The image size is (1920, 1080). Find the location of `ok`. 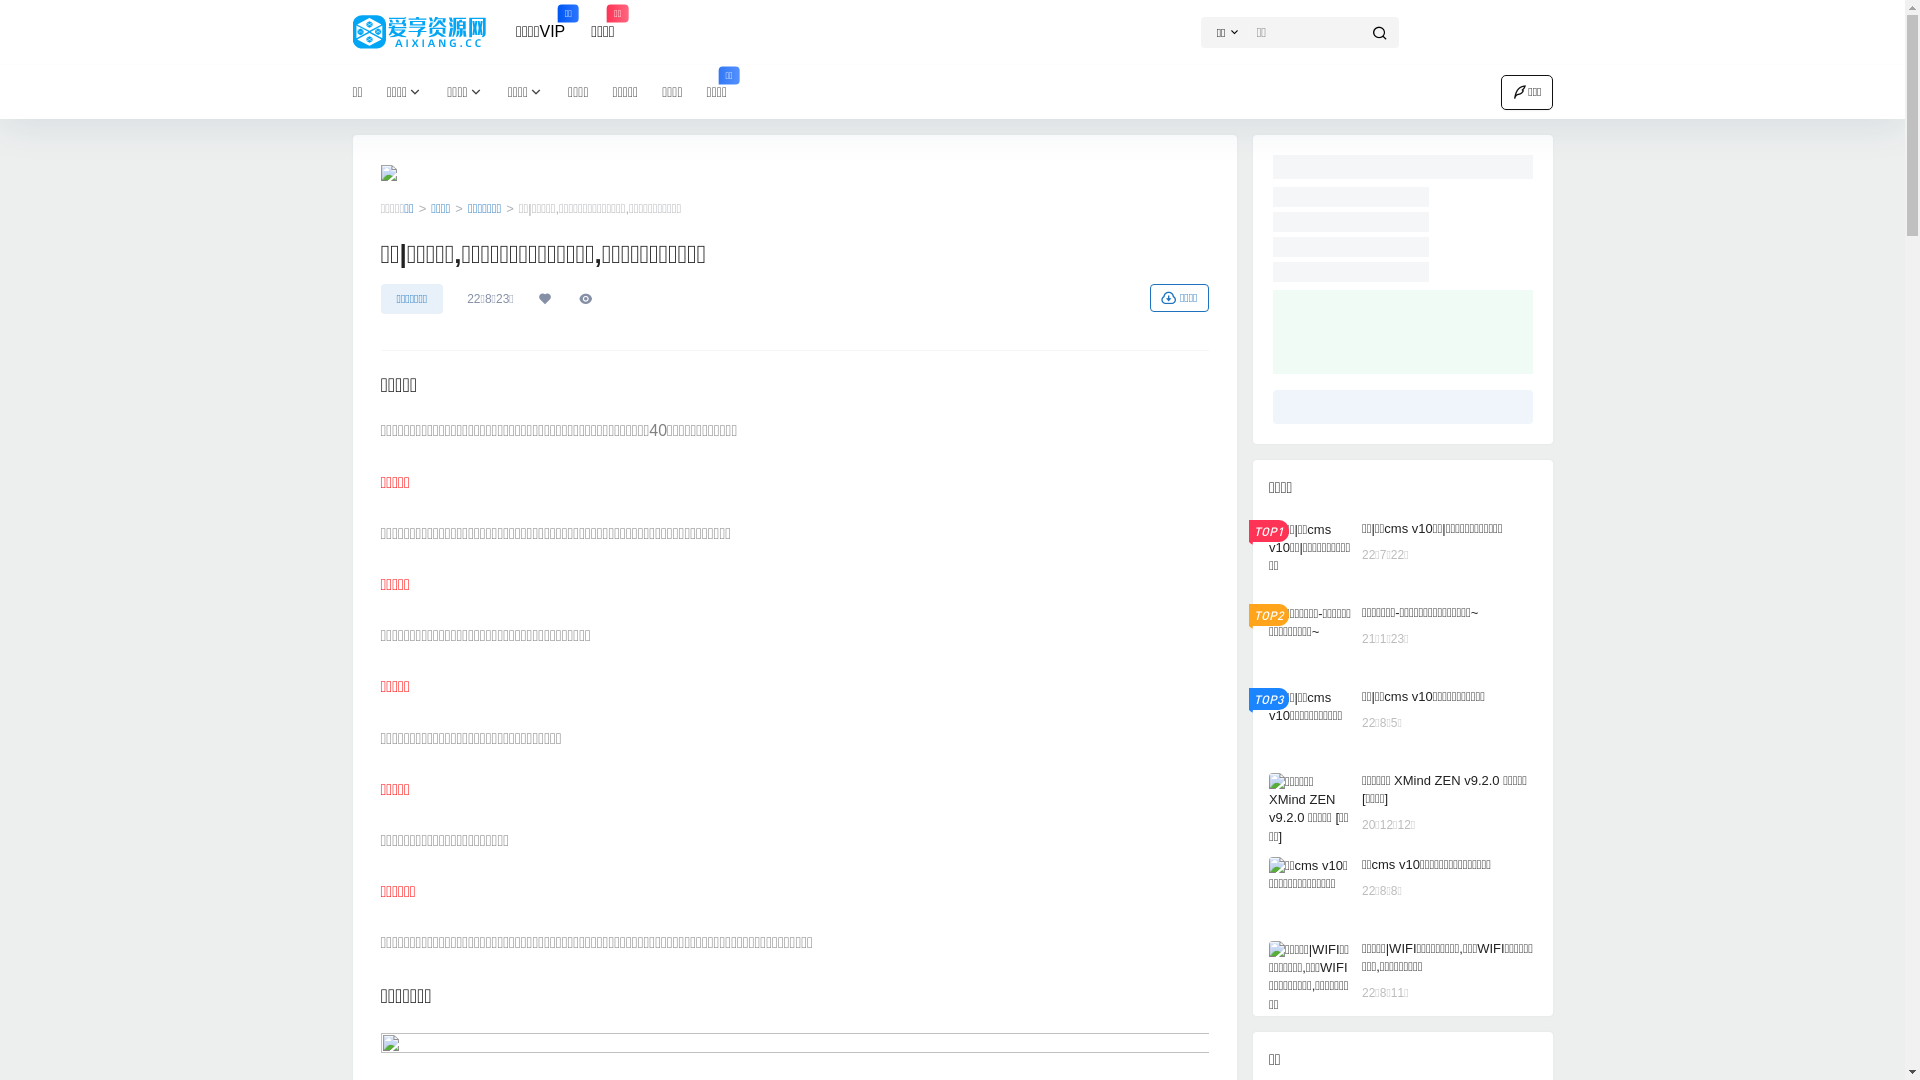

ok is located at coordinates (14, 14).